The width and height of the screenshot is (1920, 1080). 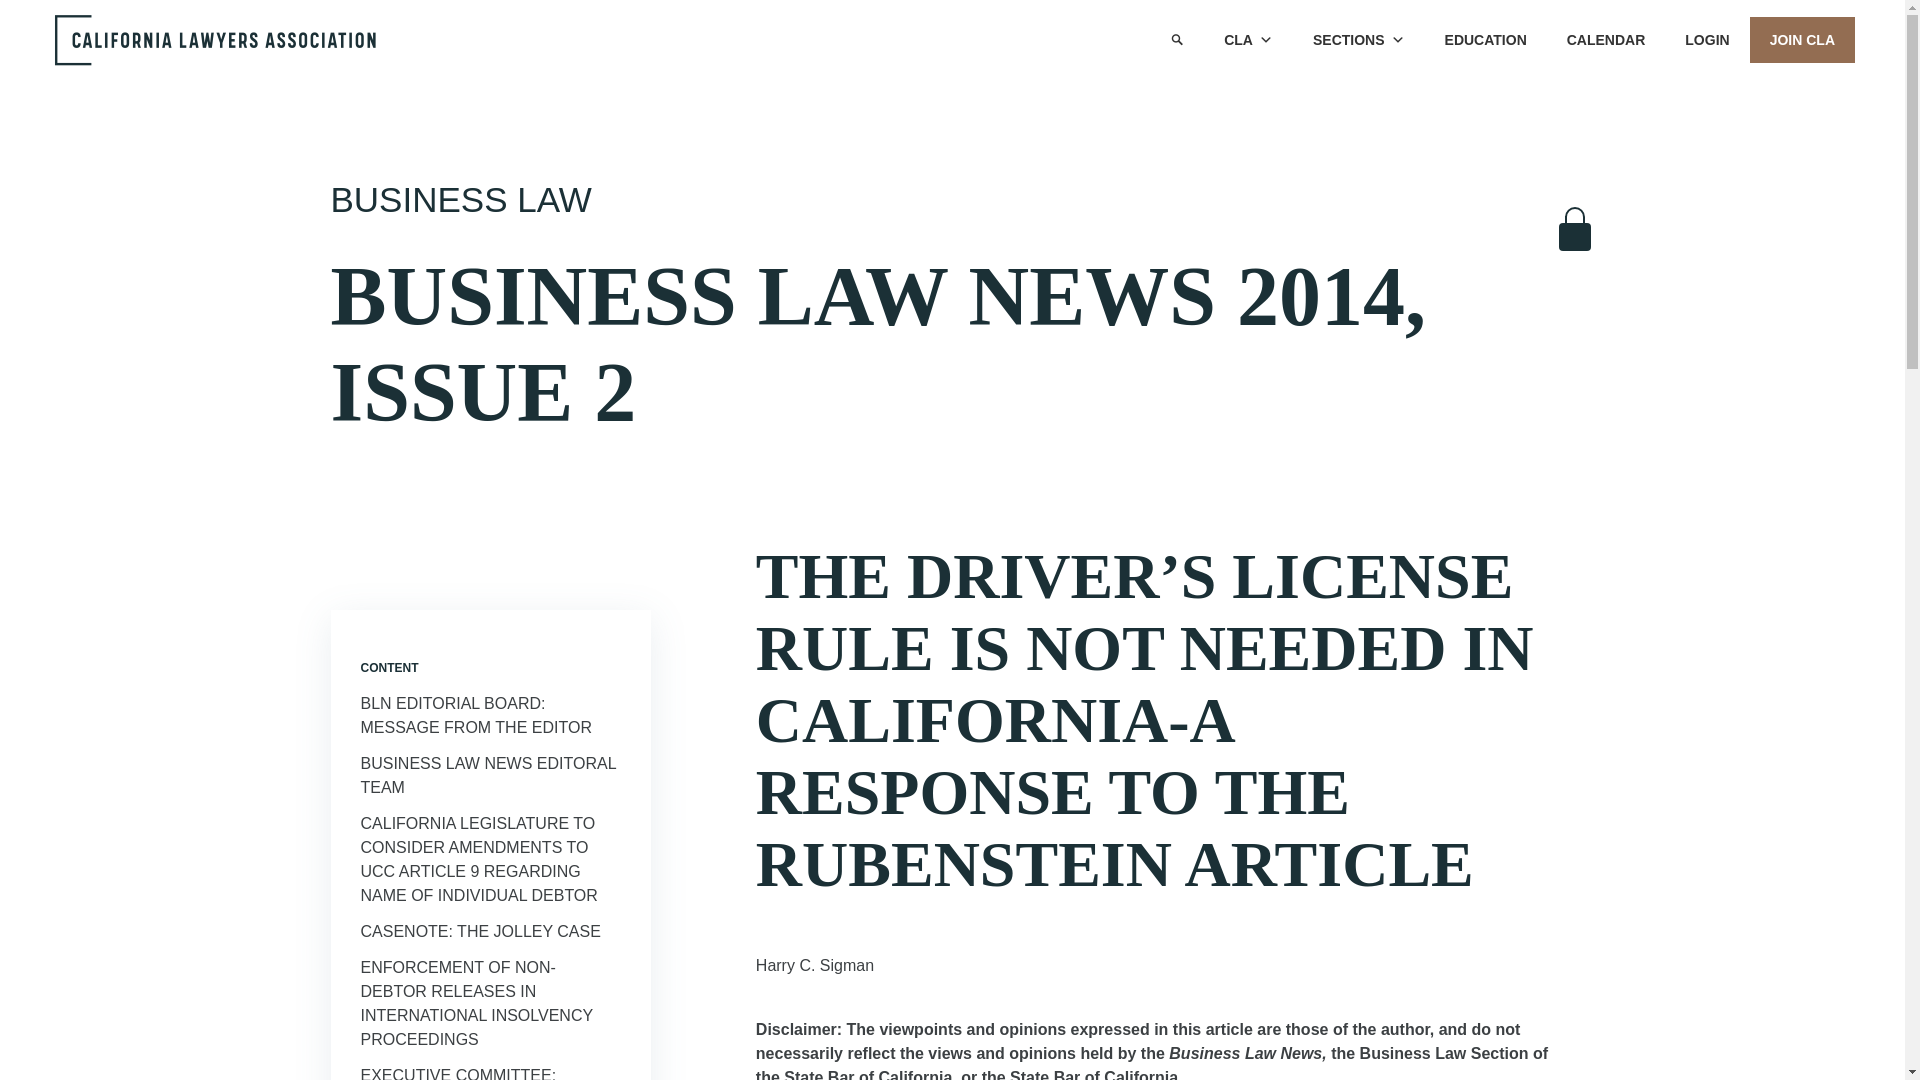 What do you see at coordinates (470, 1074) in the screenshot?
I see `Executive Committee: Message from the Chair` at bounding box center [470, 1074].